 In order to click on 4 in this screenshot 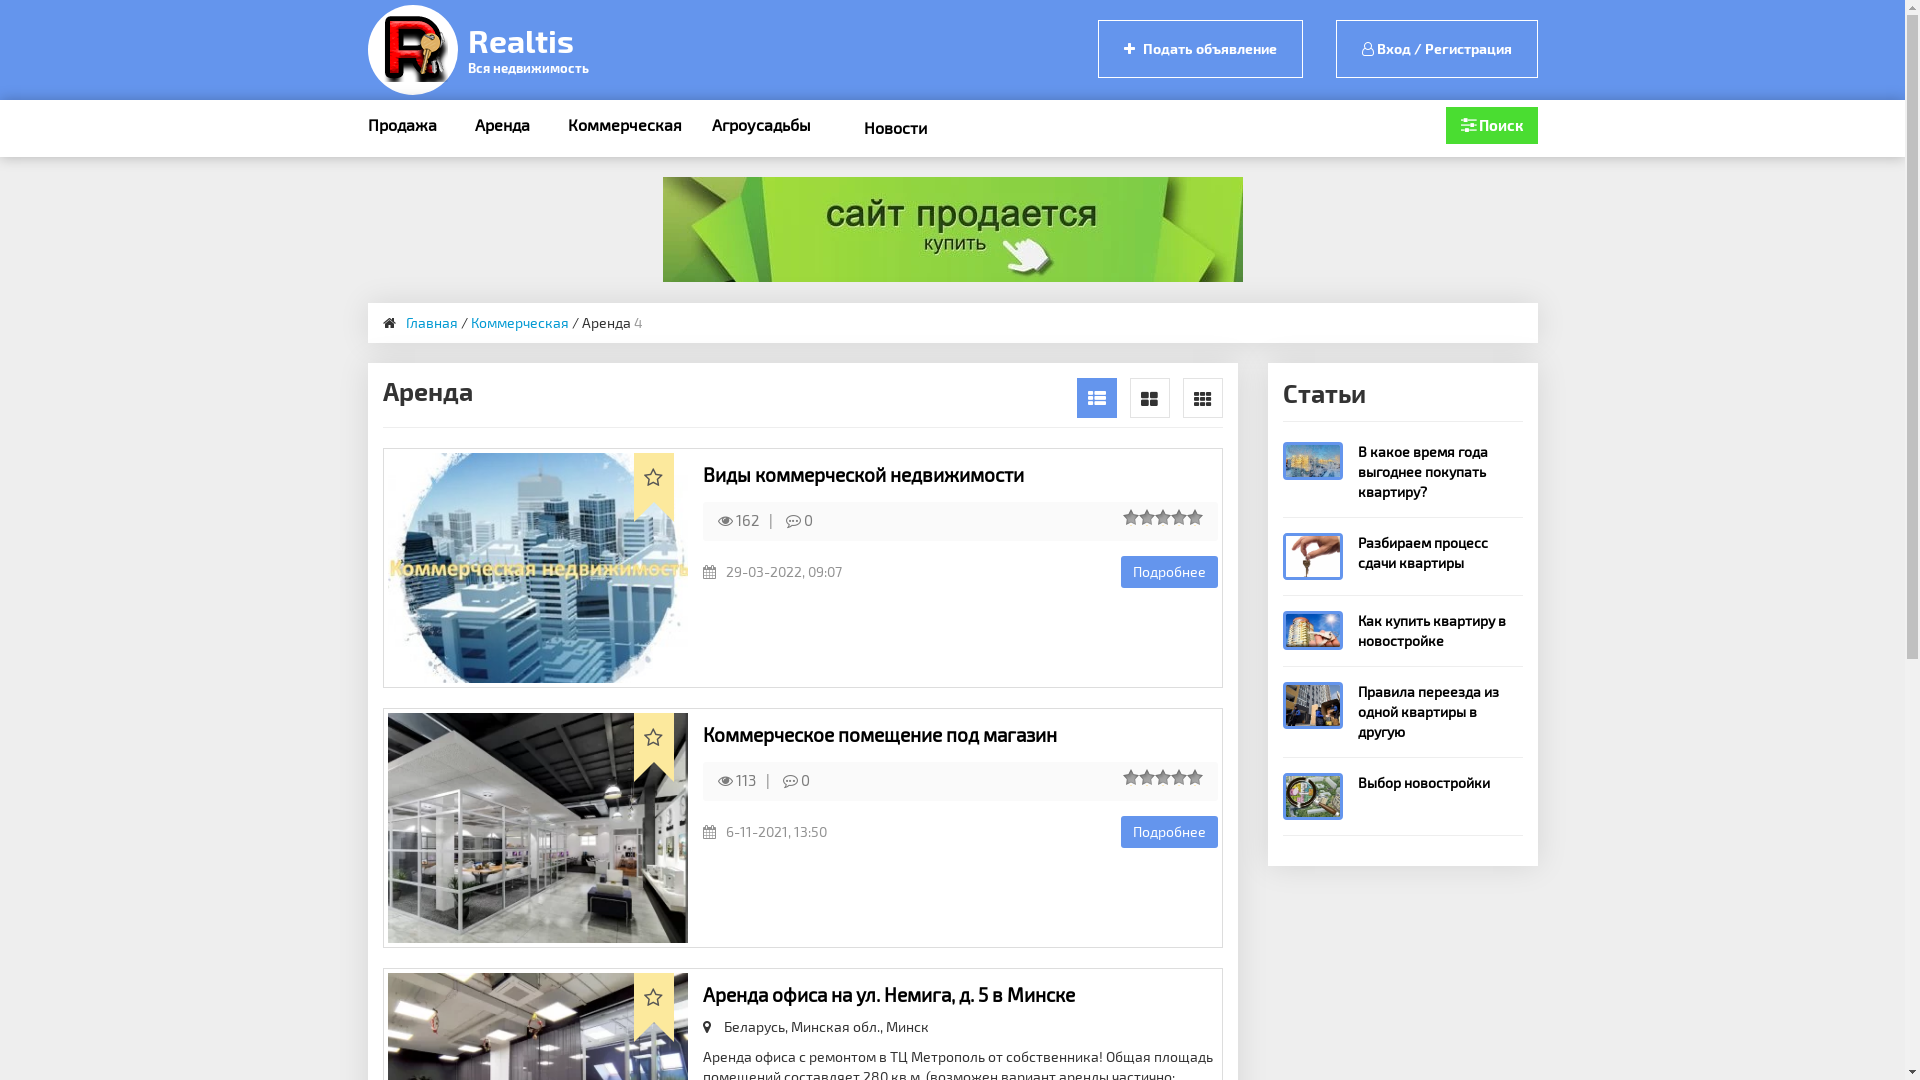, I will do `click(1182, 517)`.